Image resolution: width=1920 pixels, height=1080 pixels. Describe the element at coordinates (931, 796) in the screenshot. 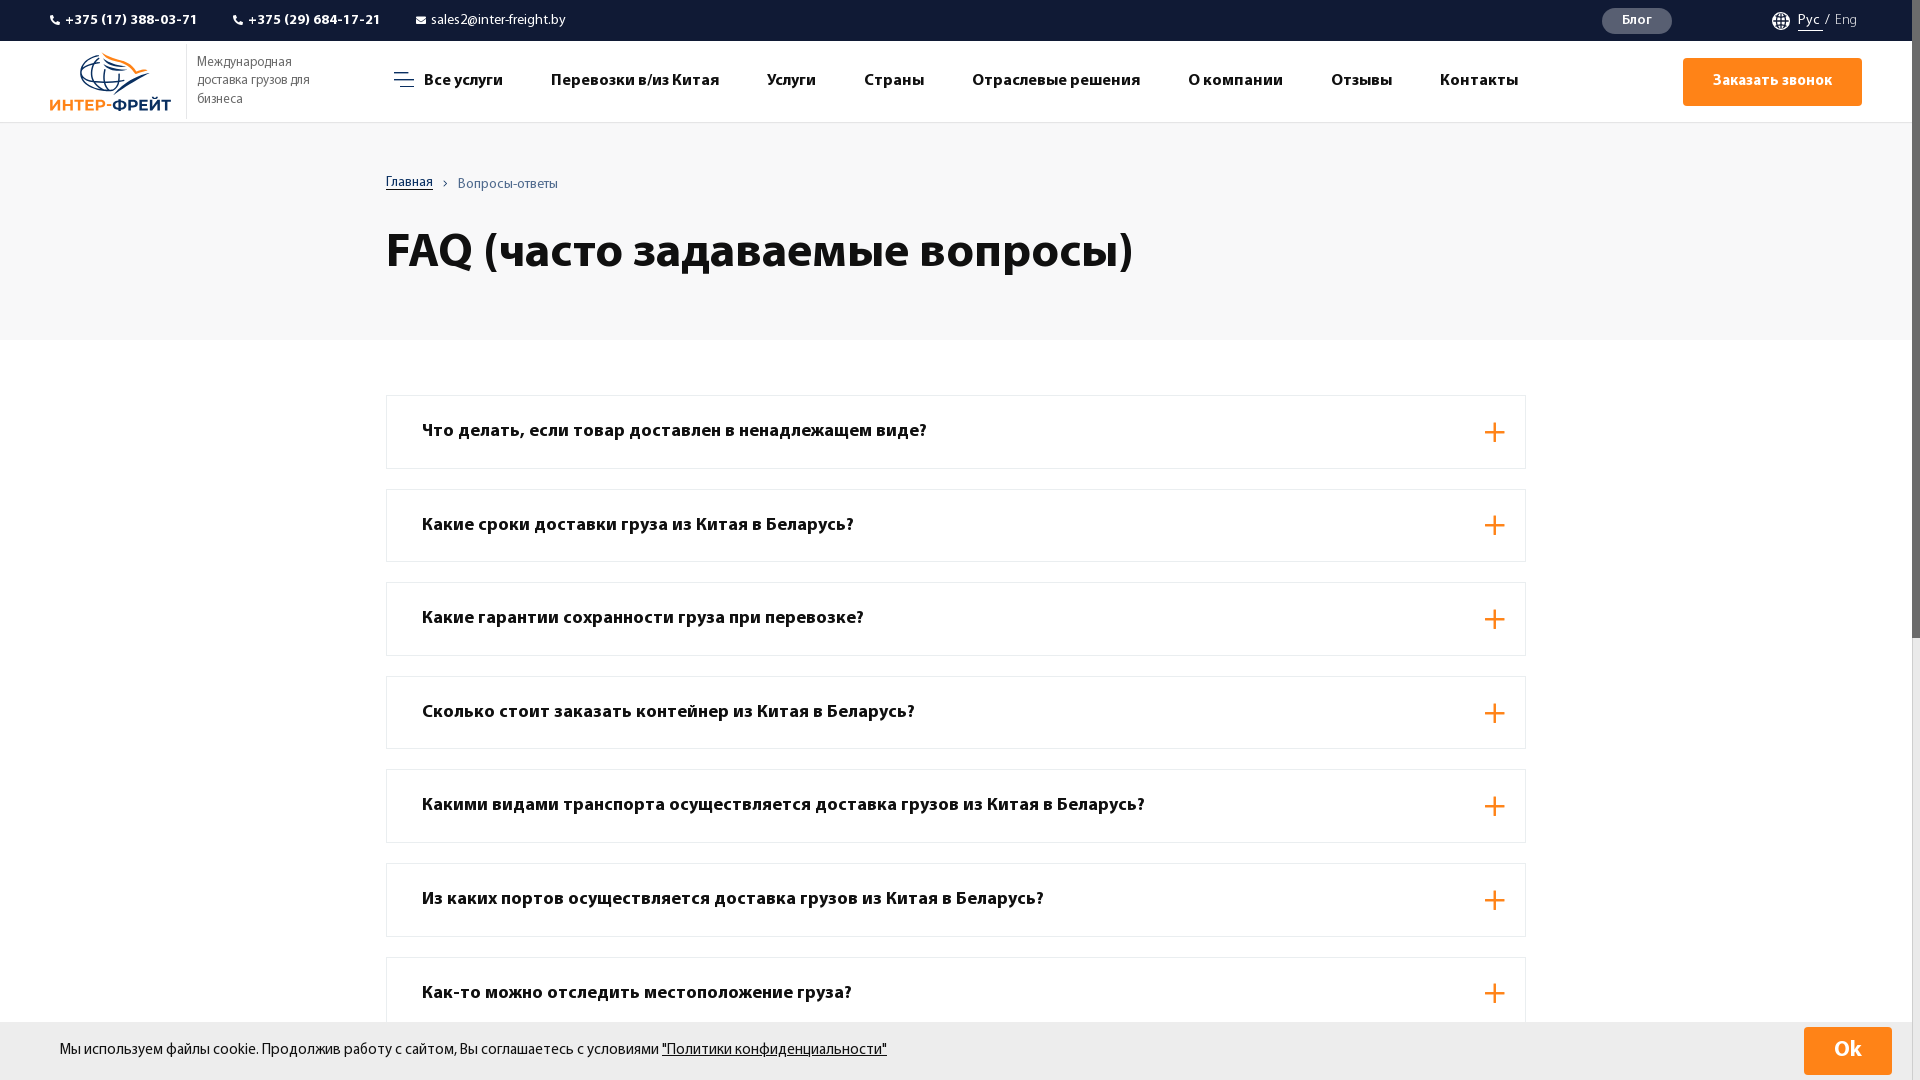

I see `+375 (29) 684-17-21` at that location.